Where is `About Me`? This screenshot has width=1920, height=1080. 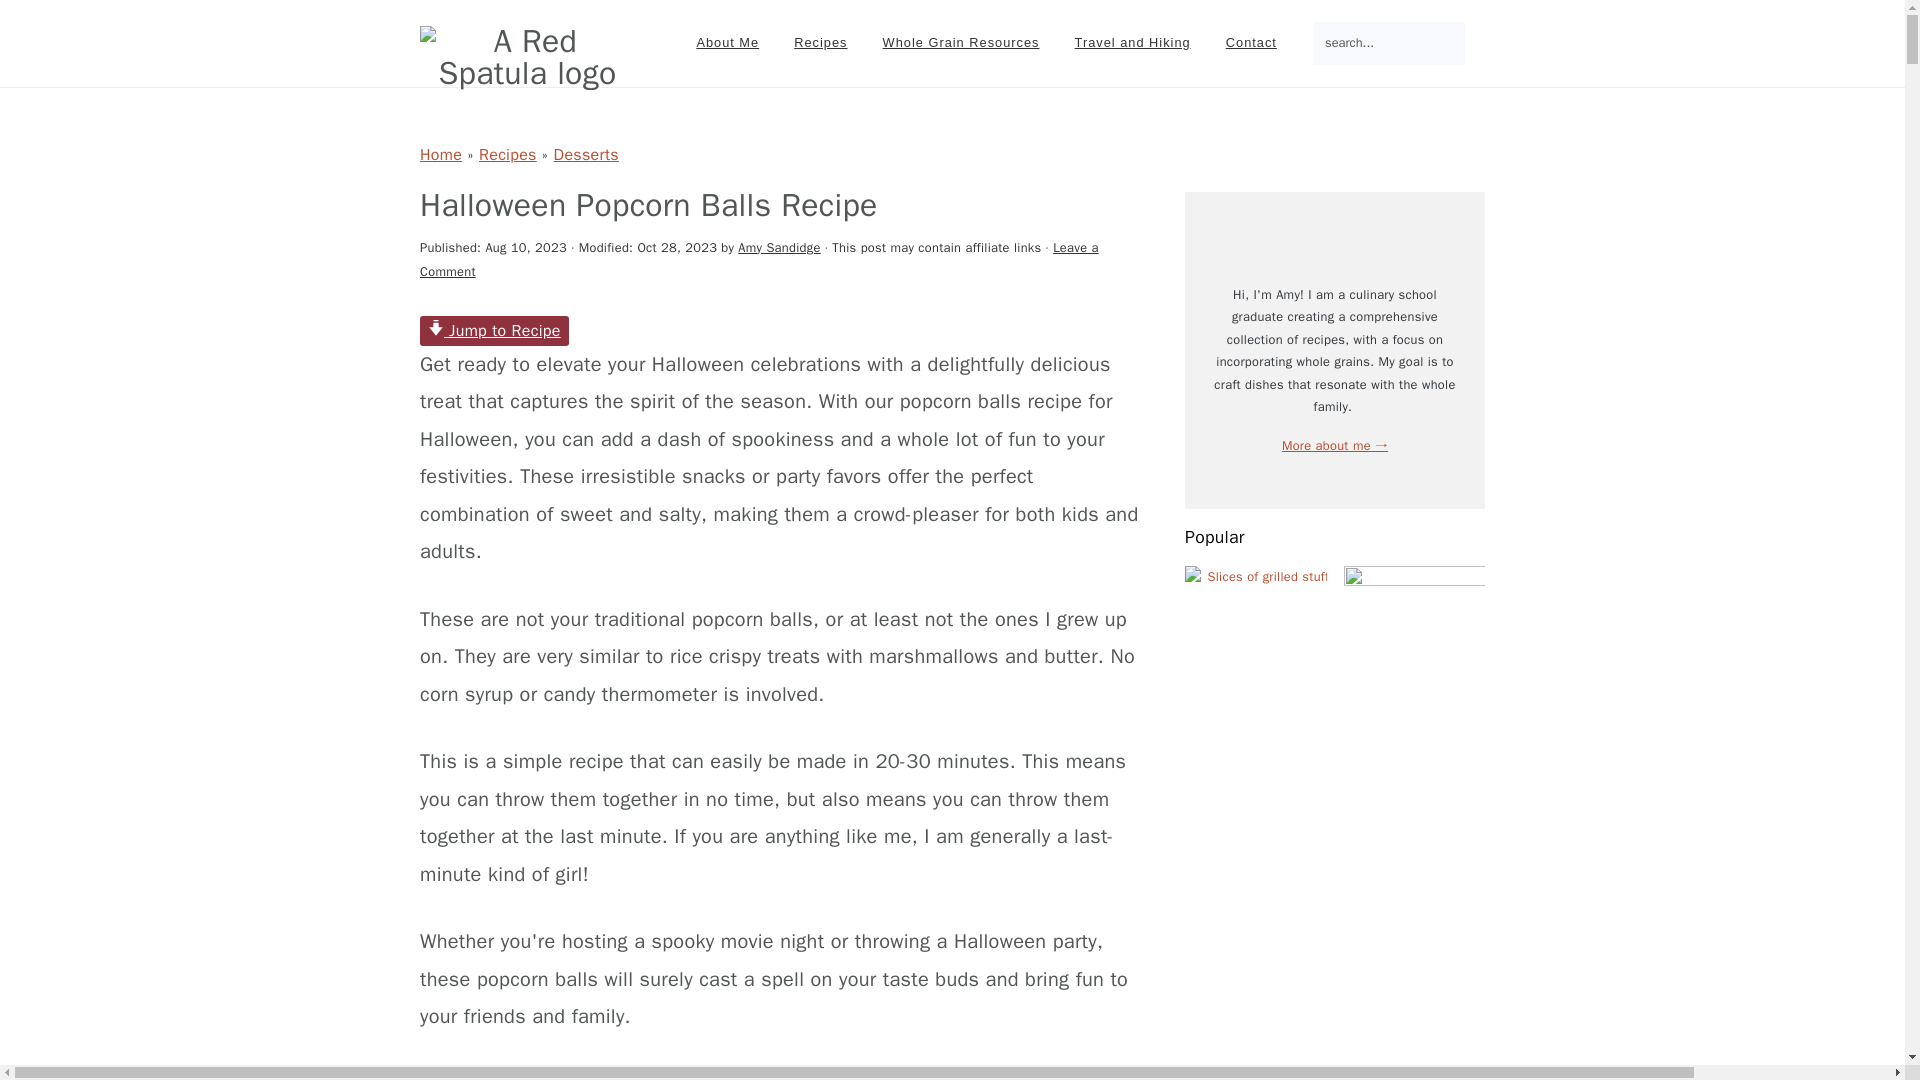 About Me is located at coordinates (727, 42).